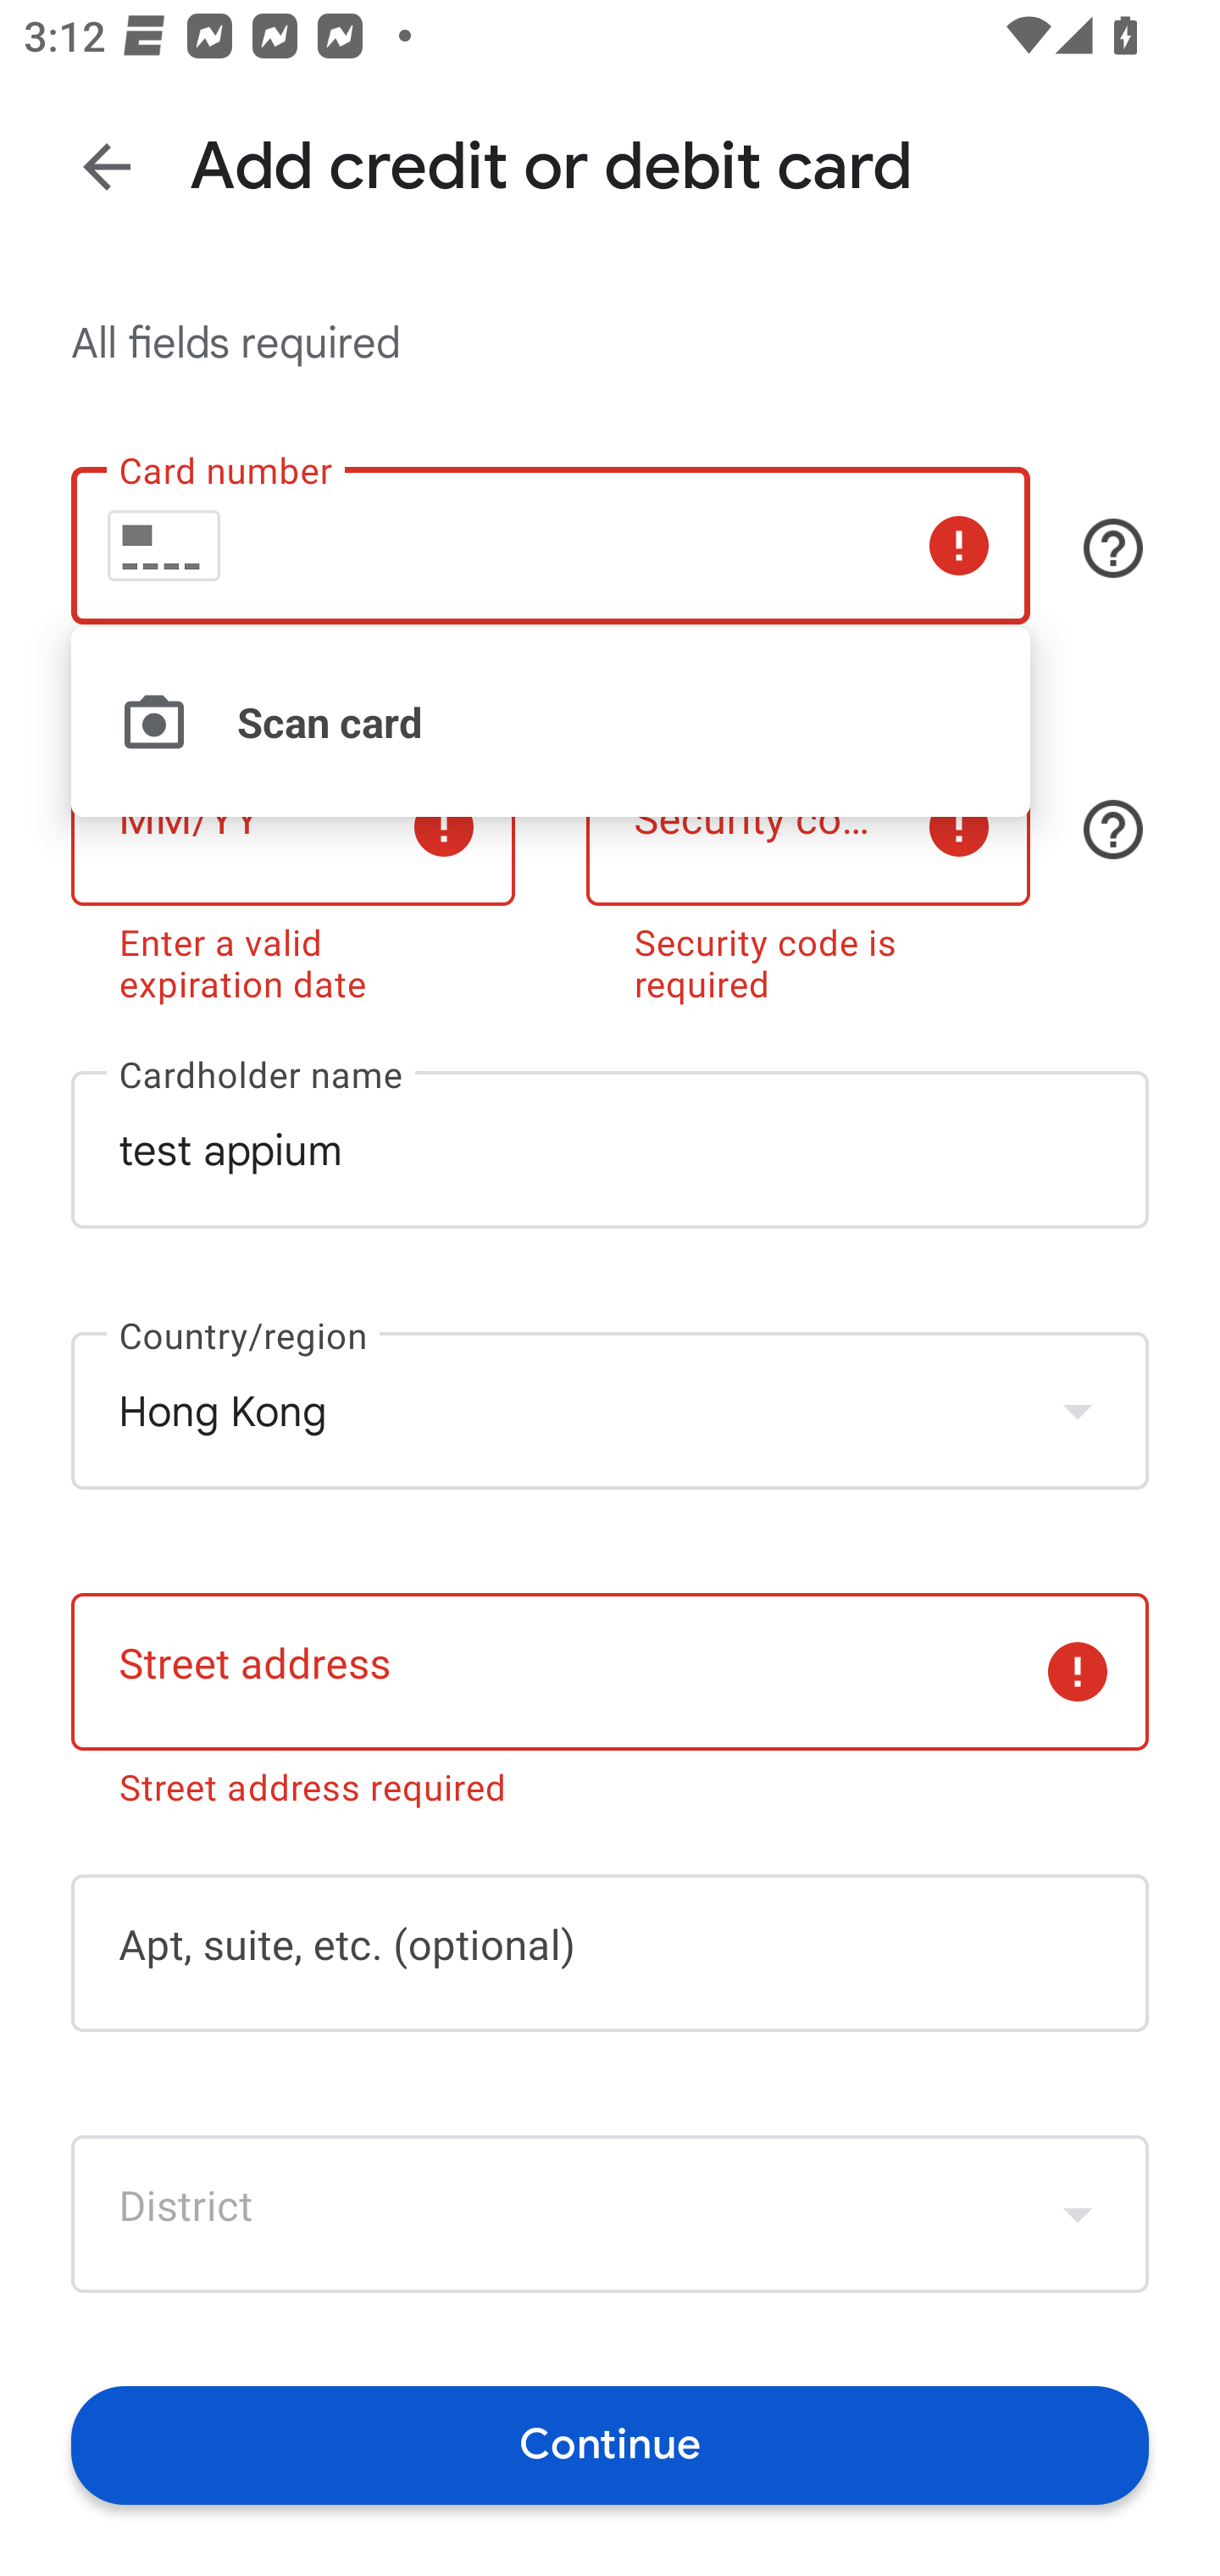 This screenshot has height=2576, width=1220. I want to click on Card number, so click(550, 544).